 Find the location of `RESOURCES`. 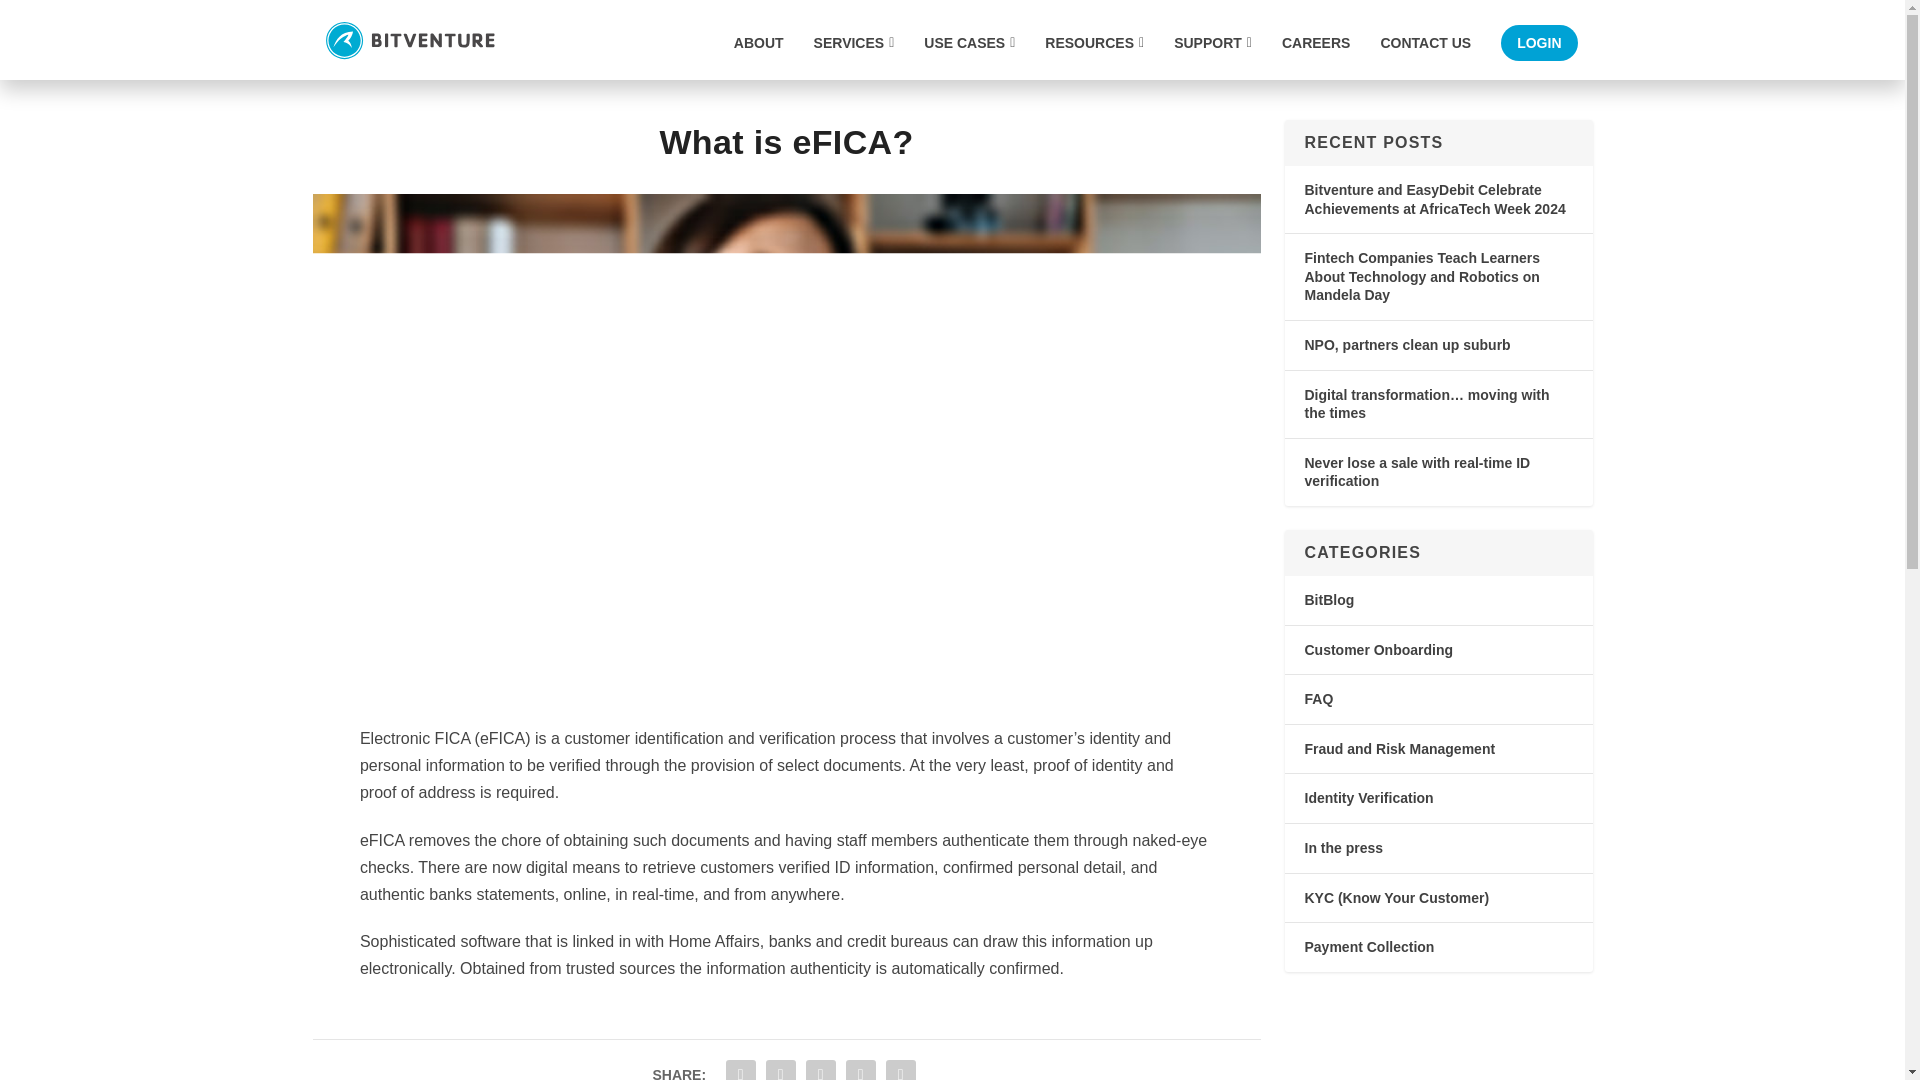

RESOURCES is located at coordinates (1094, 56).